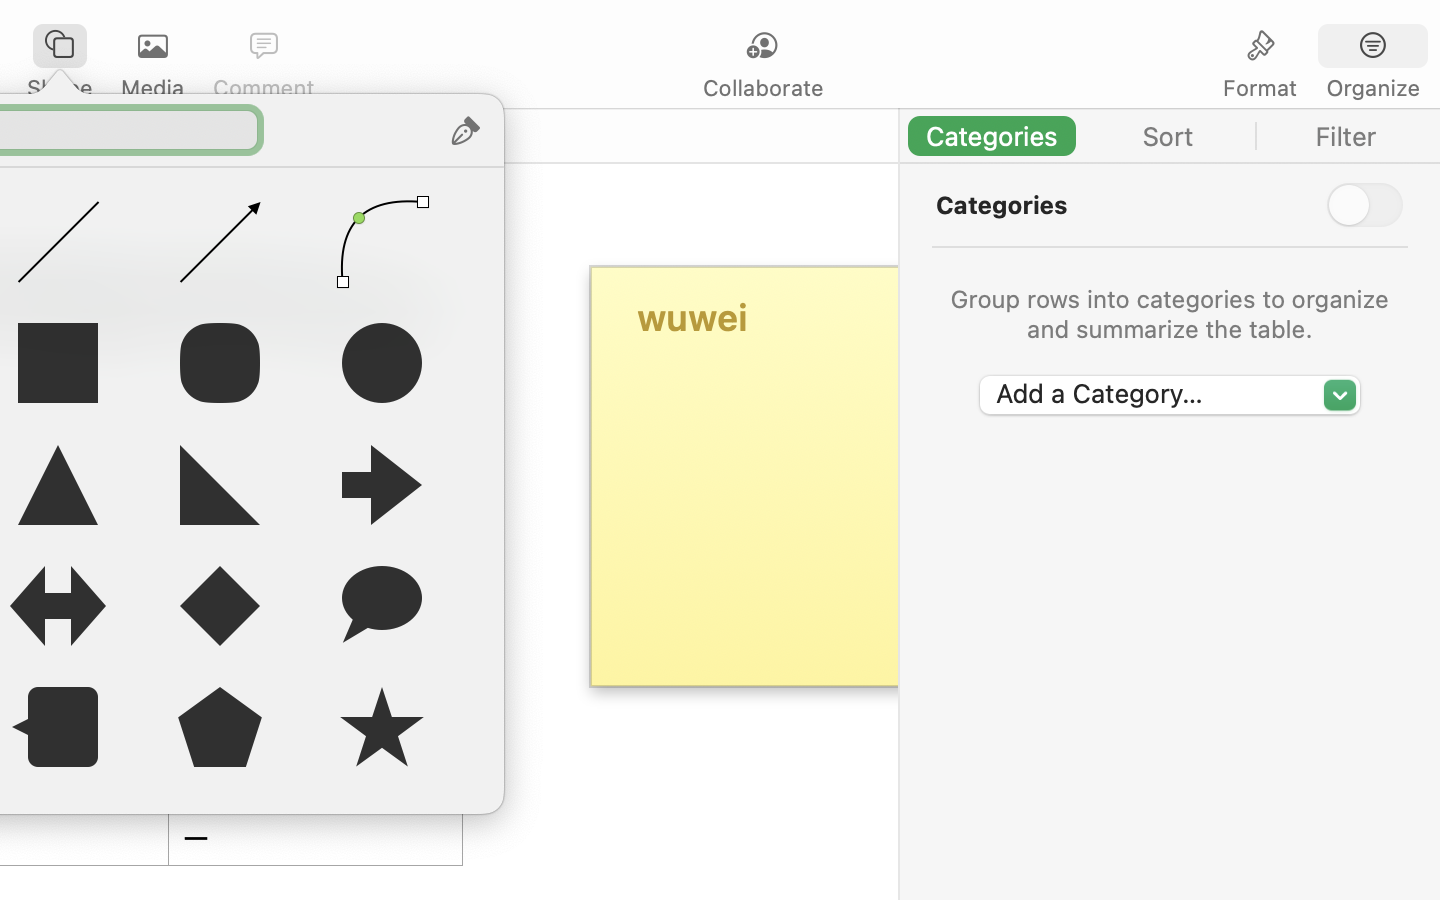  I want to click on <AXUIElement 0x283466660> {pid=1420}, so click(1317, 47).